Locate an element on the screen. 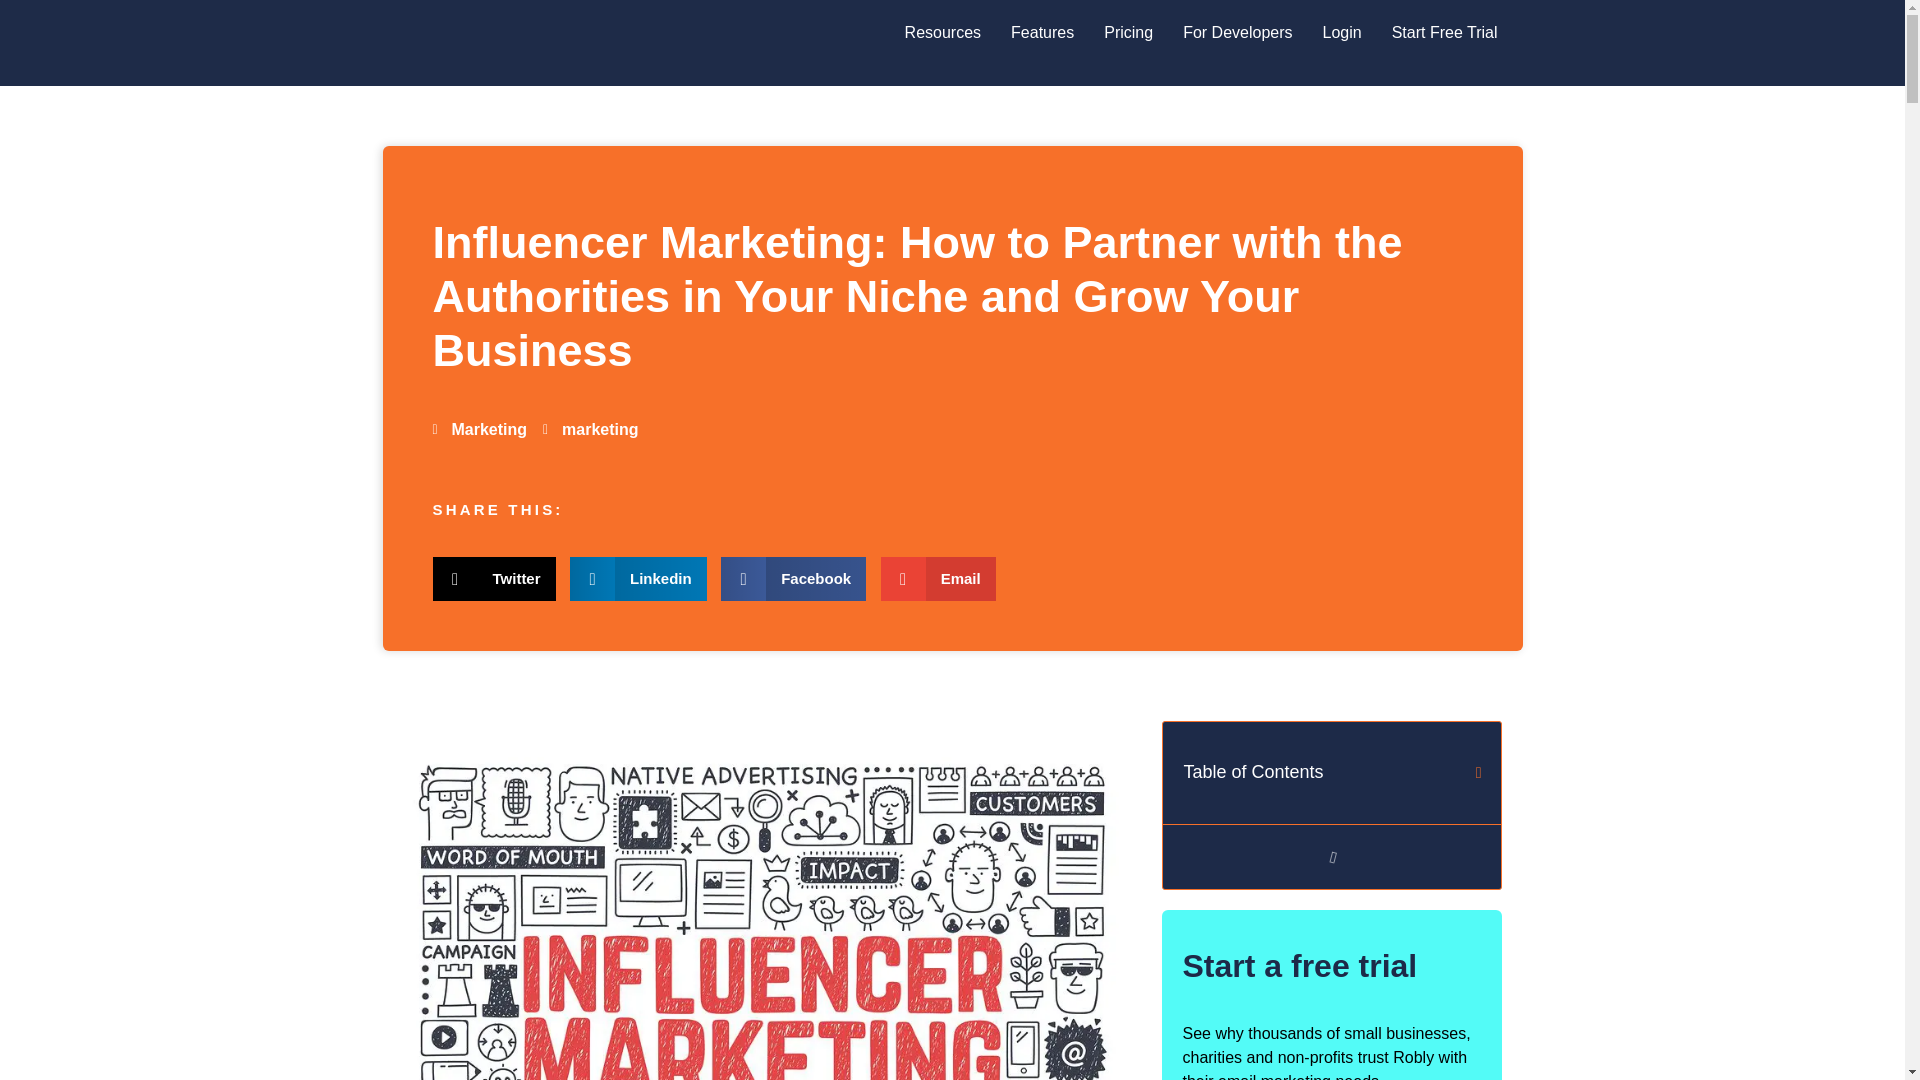  Login is located at coordinates (1342, 32).